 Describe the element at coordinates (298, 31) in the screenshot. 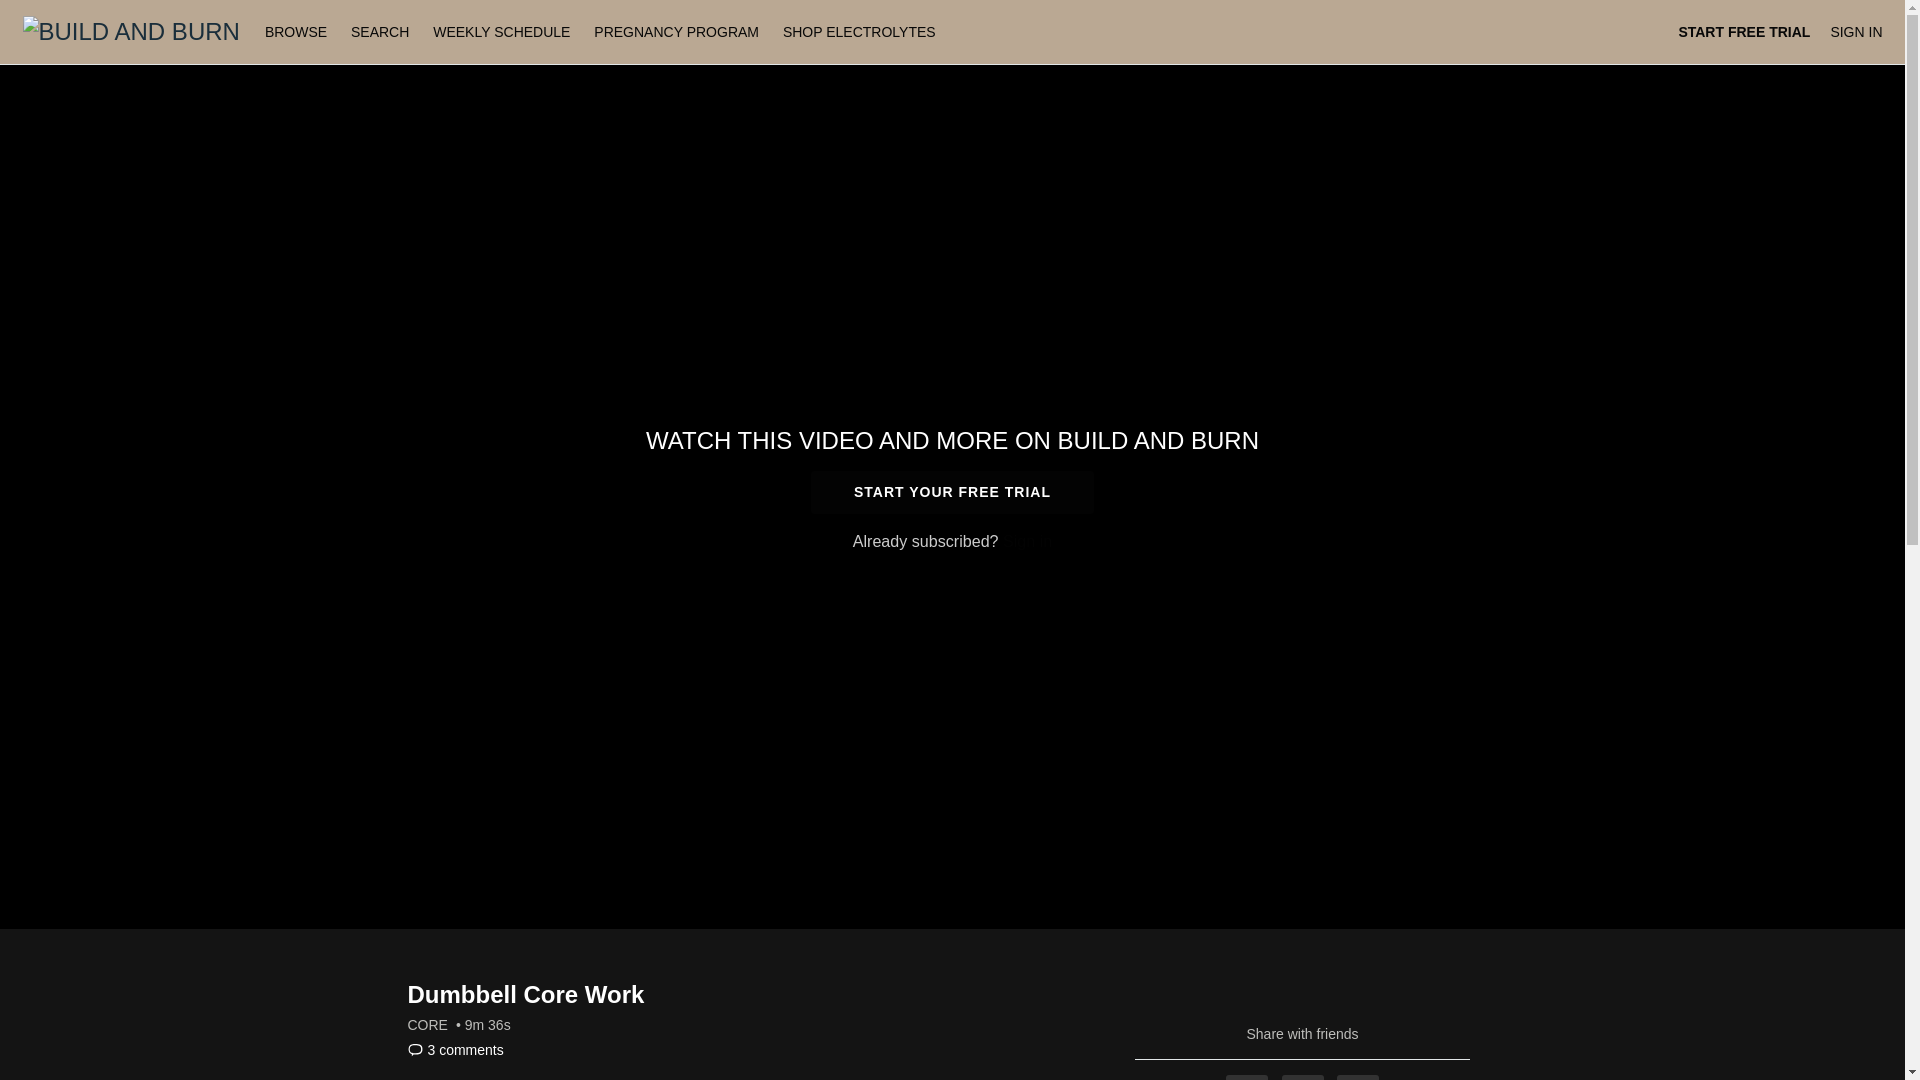

I see `BROWSE` at that location.